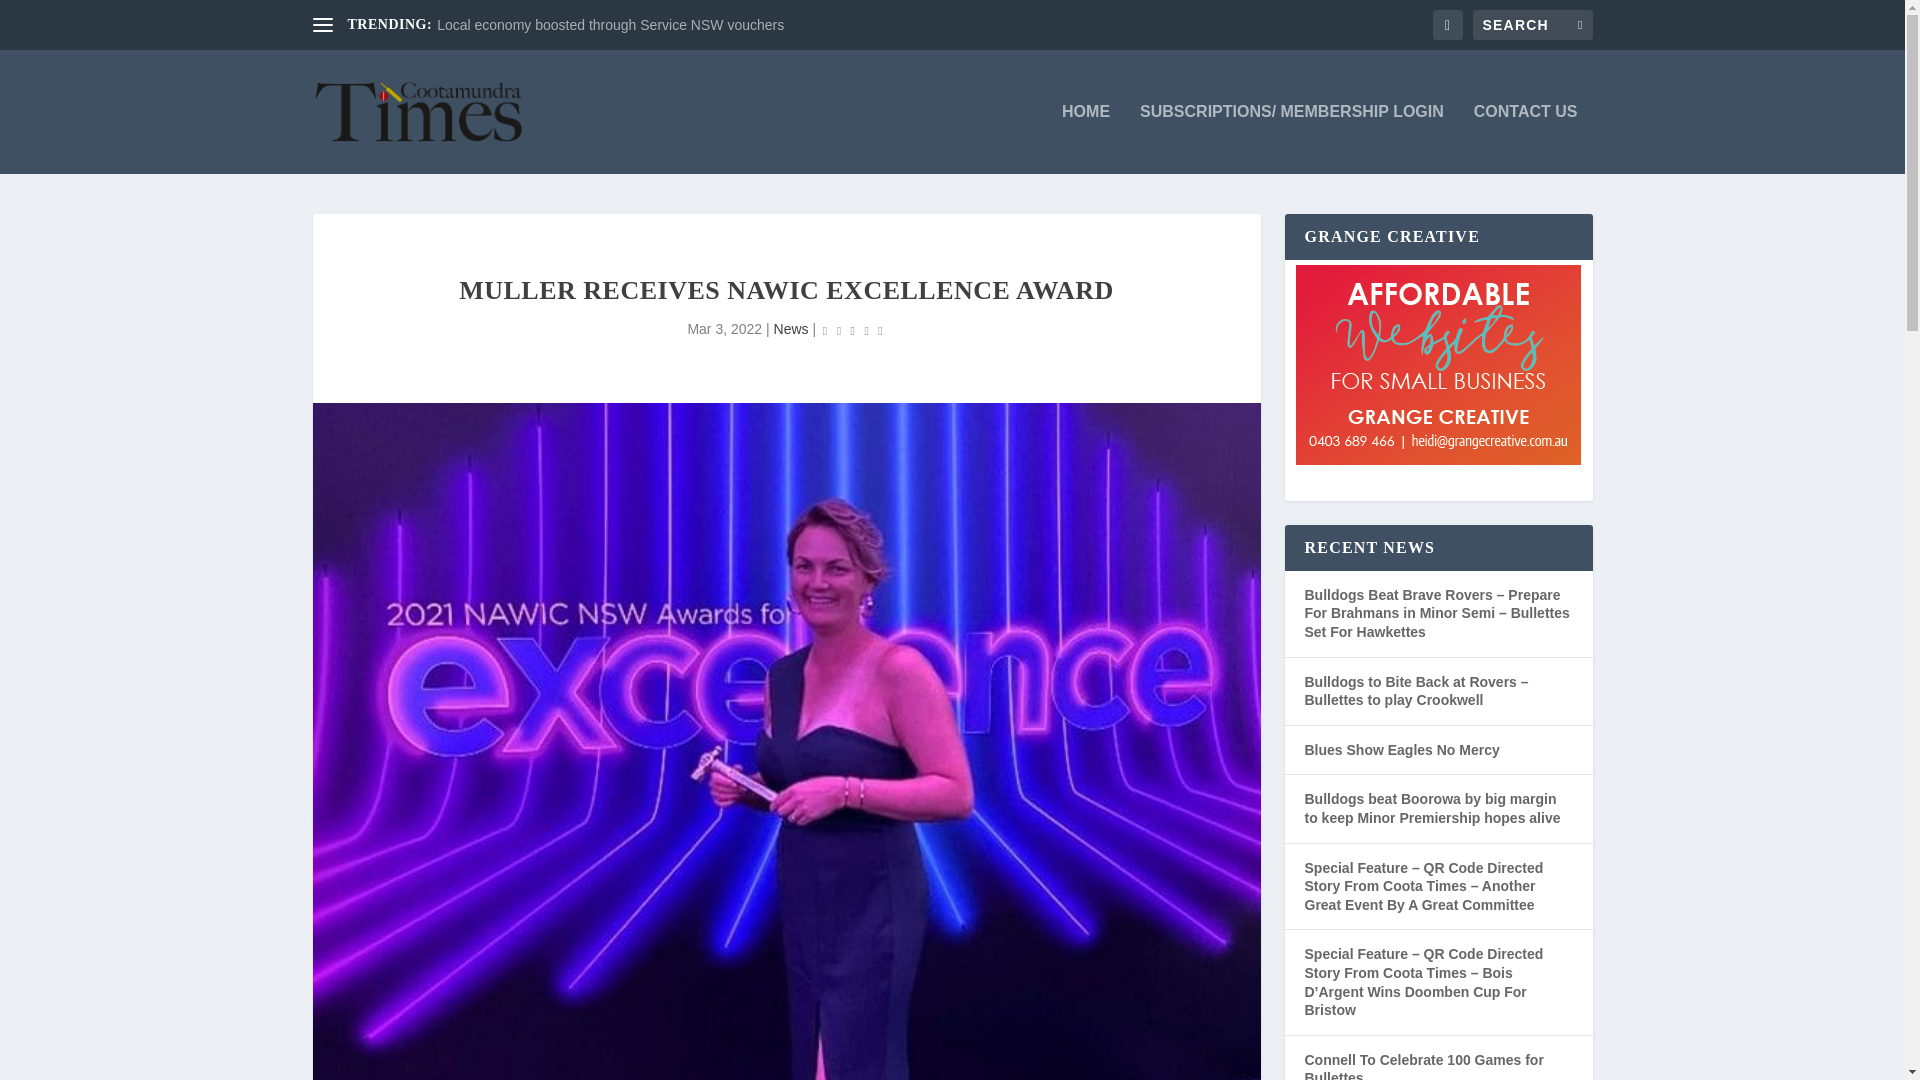  Describe the element at coordinates (852, 330) in the screenshot. I see `Rating: 0.00` at that location.